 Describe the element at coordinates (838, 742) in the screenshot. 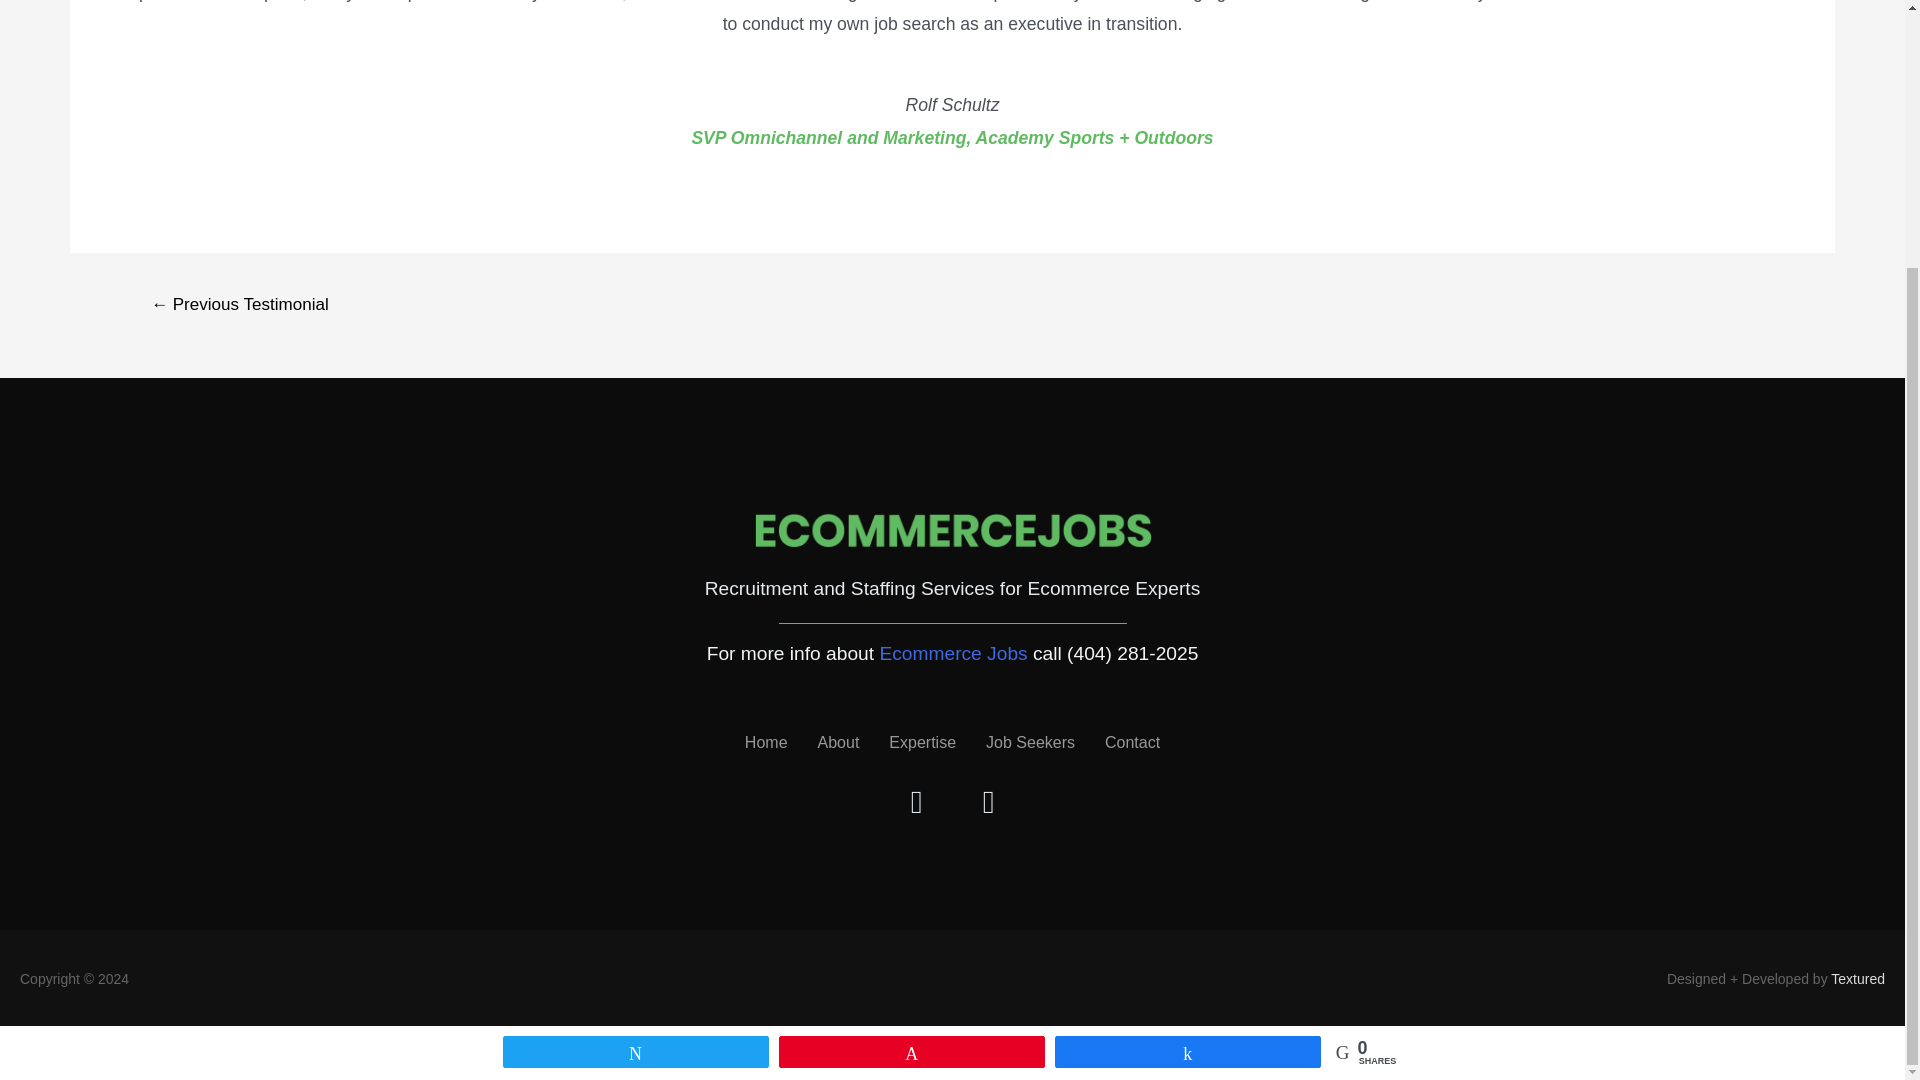

I see `About` at that location.